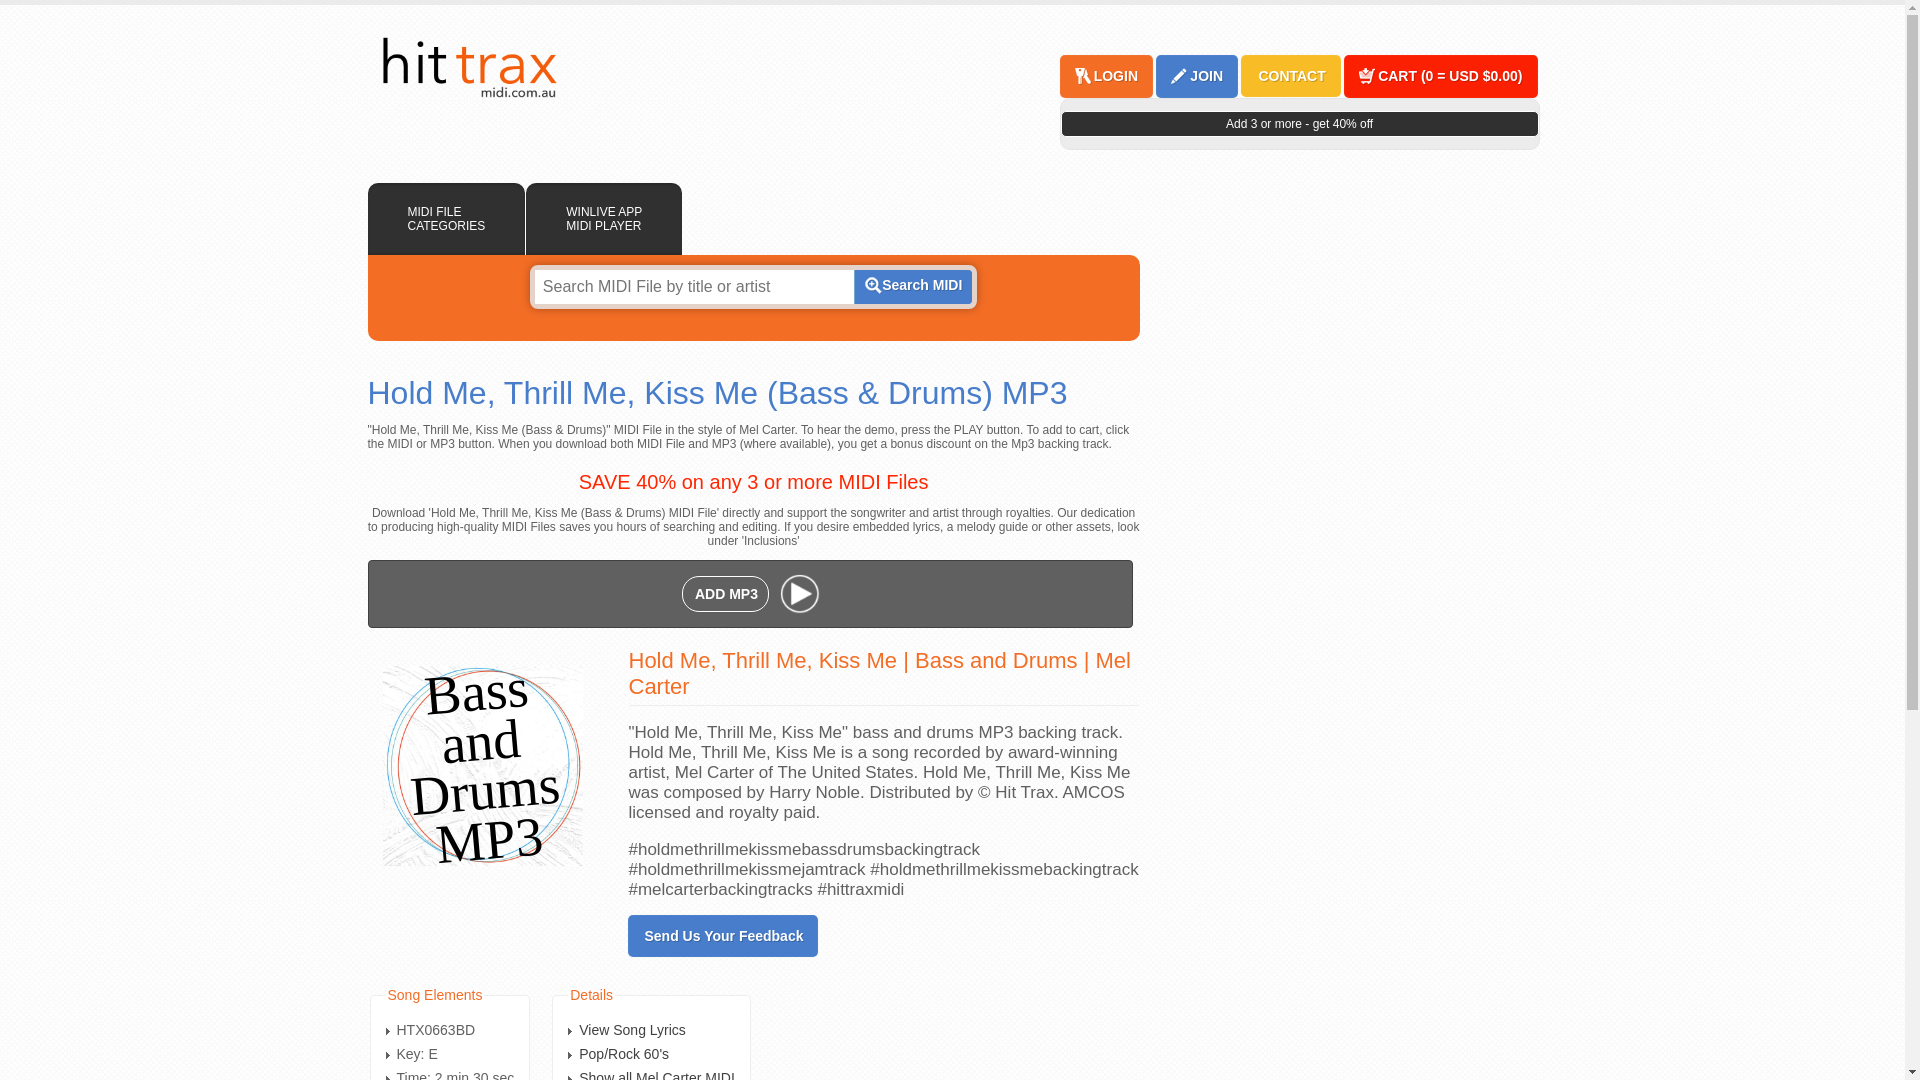 The height and width of the screenshot is (1080, 1920). What do you see at coordinates (632, 1030) in the screenshot?
I see `View Song Lyrics` at bounding box center [632, 1030].